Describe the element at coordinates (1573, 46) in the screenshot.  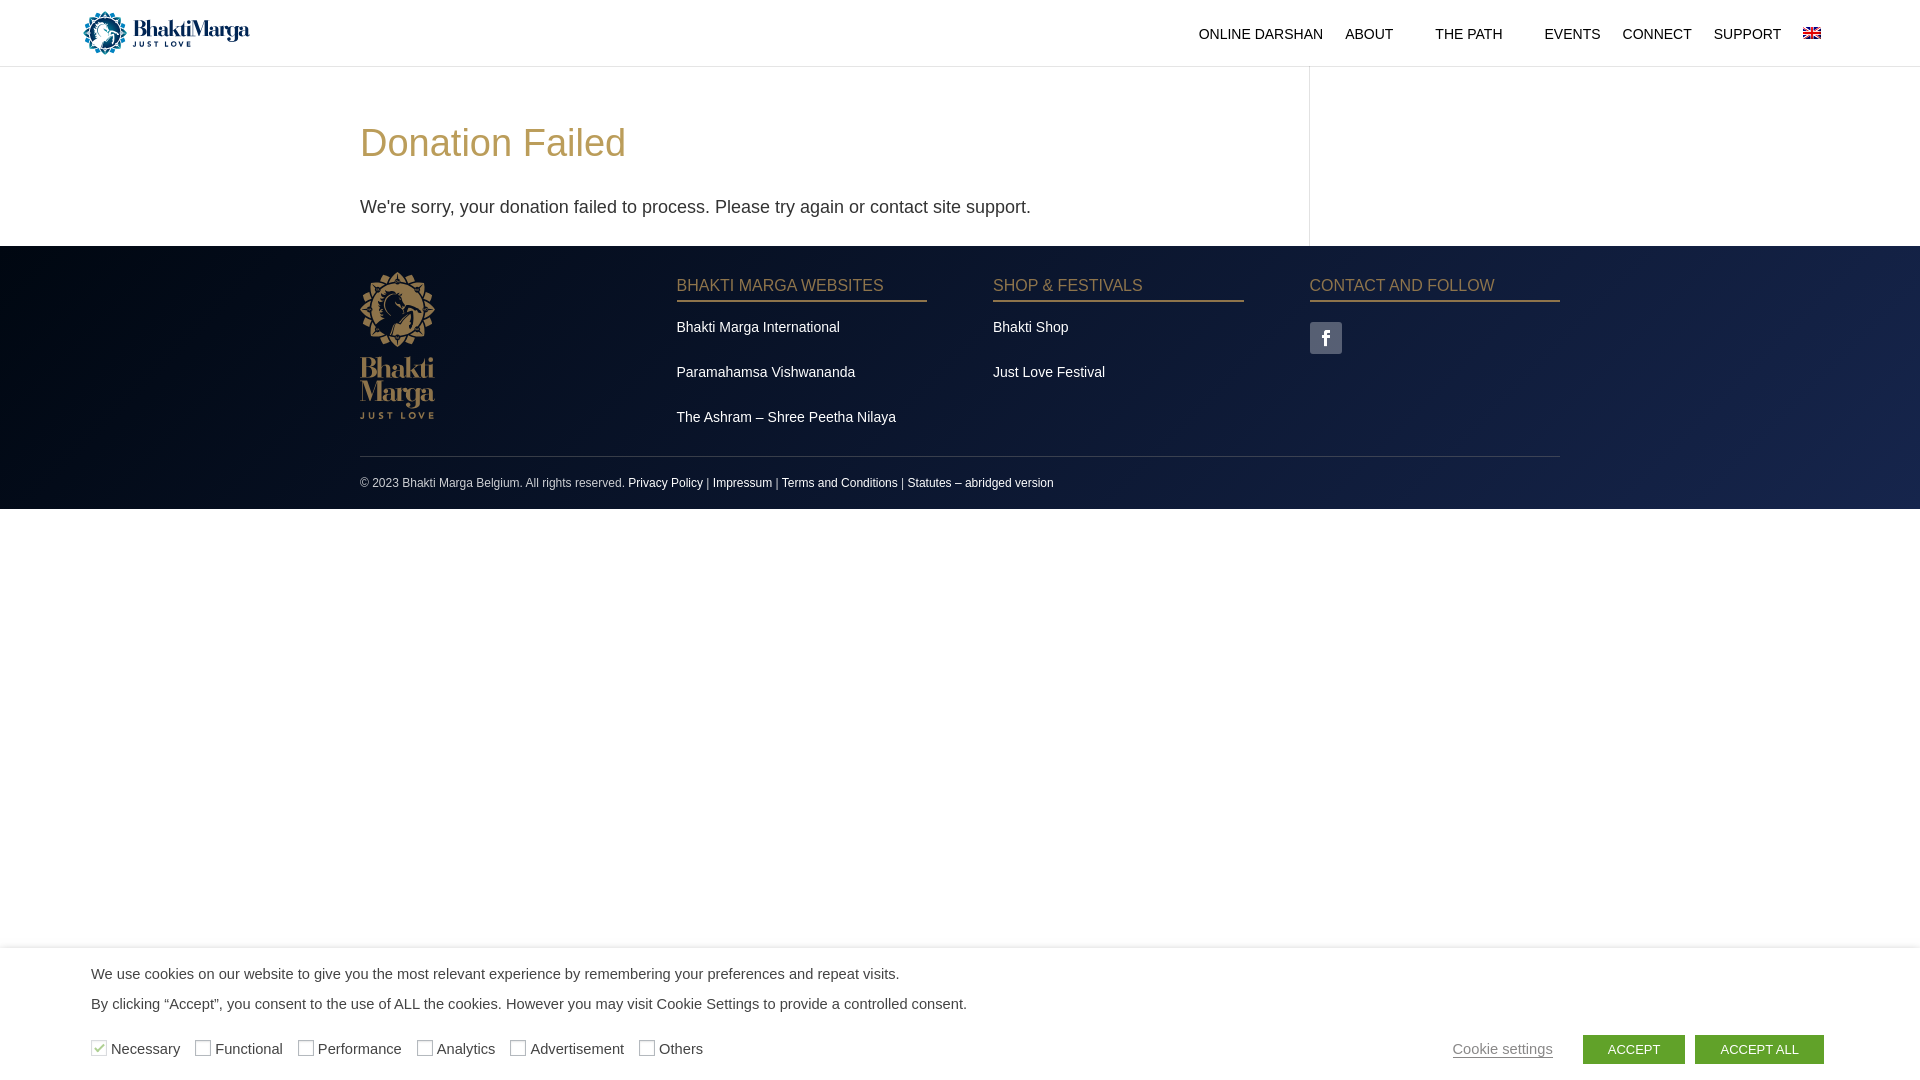
I see `EVENTS` at that location.